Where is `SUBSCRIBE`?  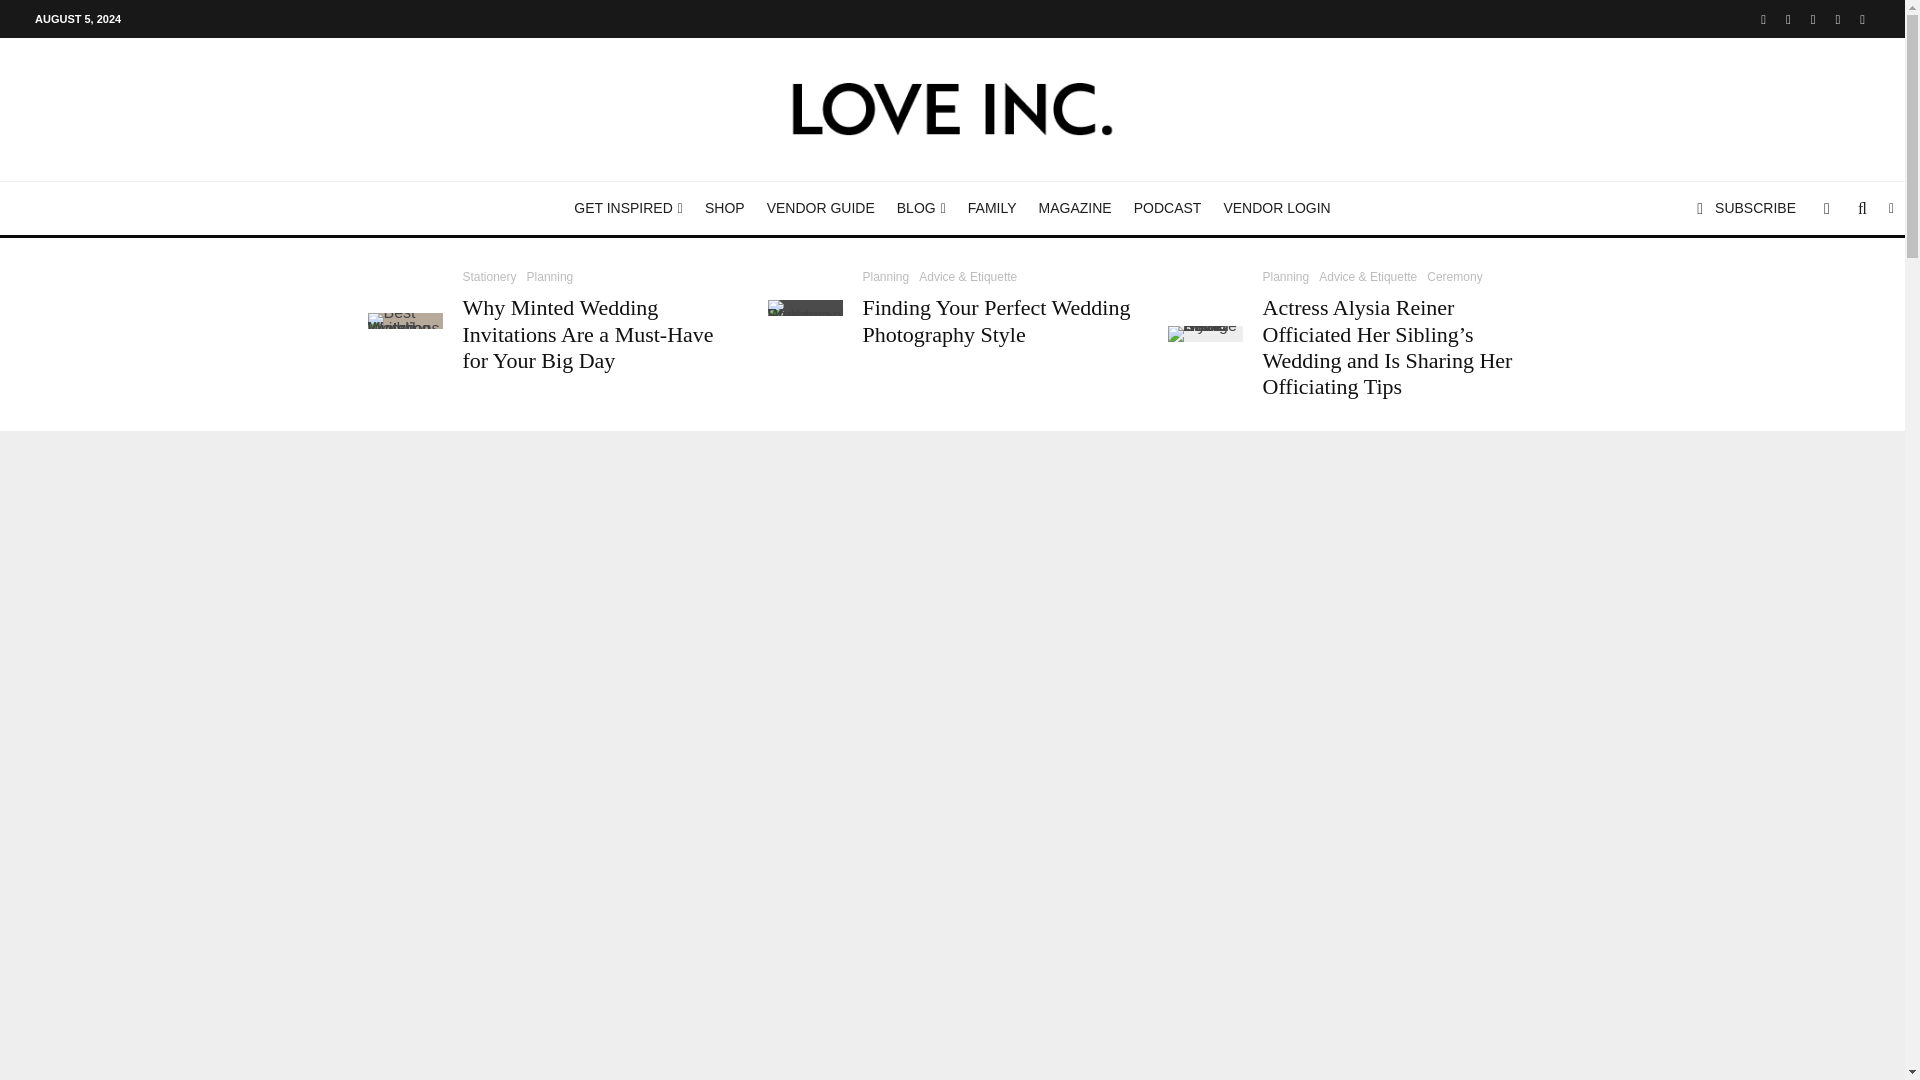 SUBSCRIBE is located at coordinates (1746, 208).